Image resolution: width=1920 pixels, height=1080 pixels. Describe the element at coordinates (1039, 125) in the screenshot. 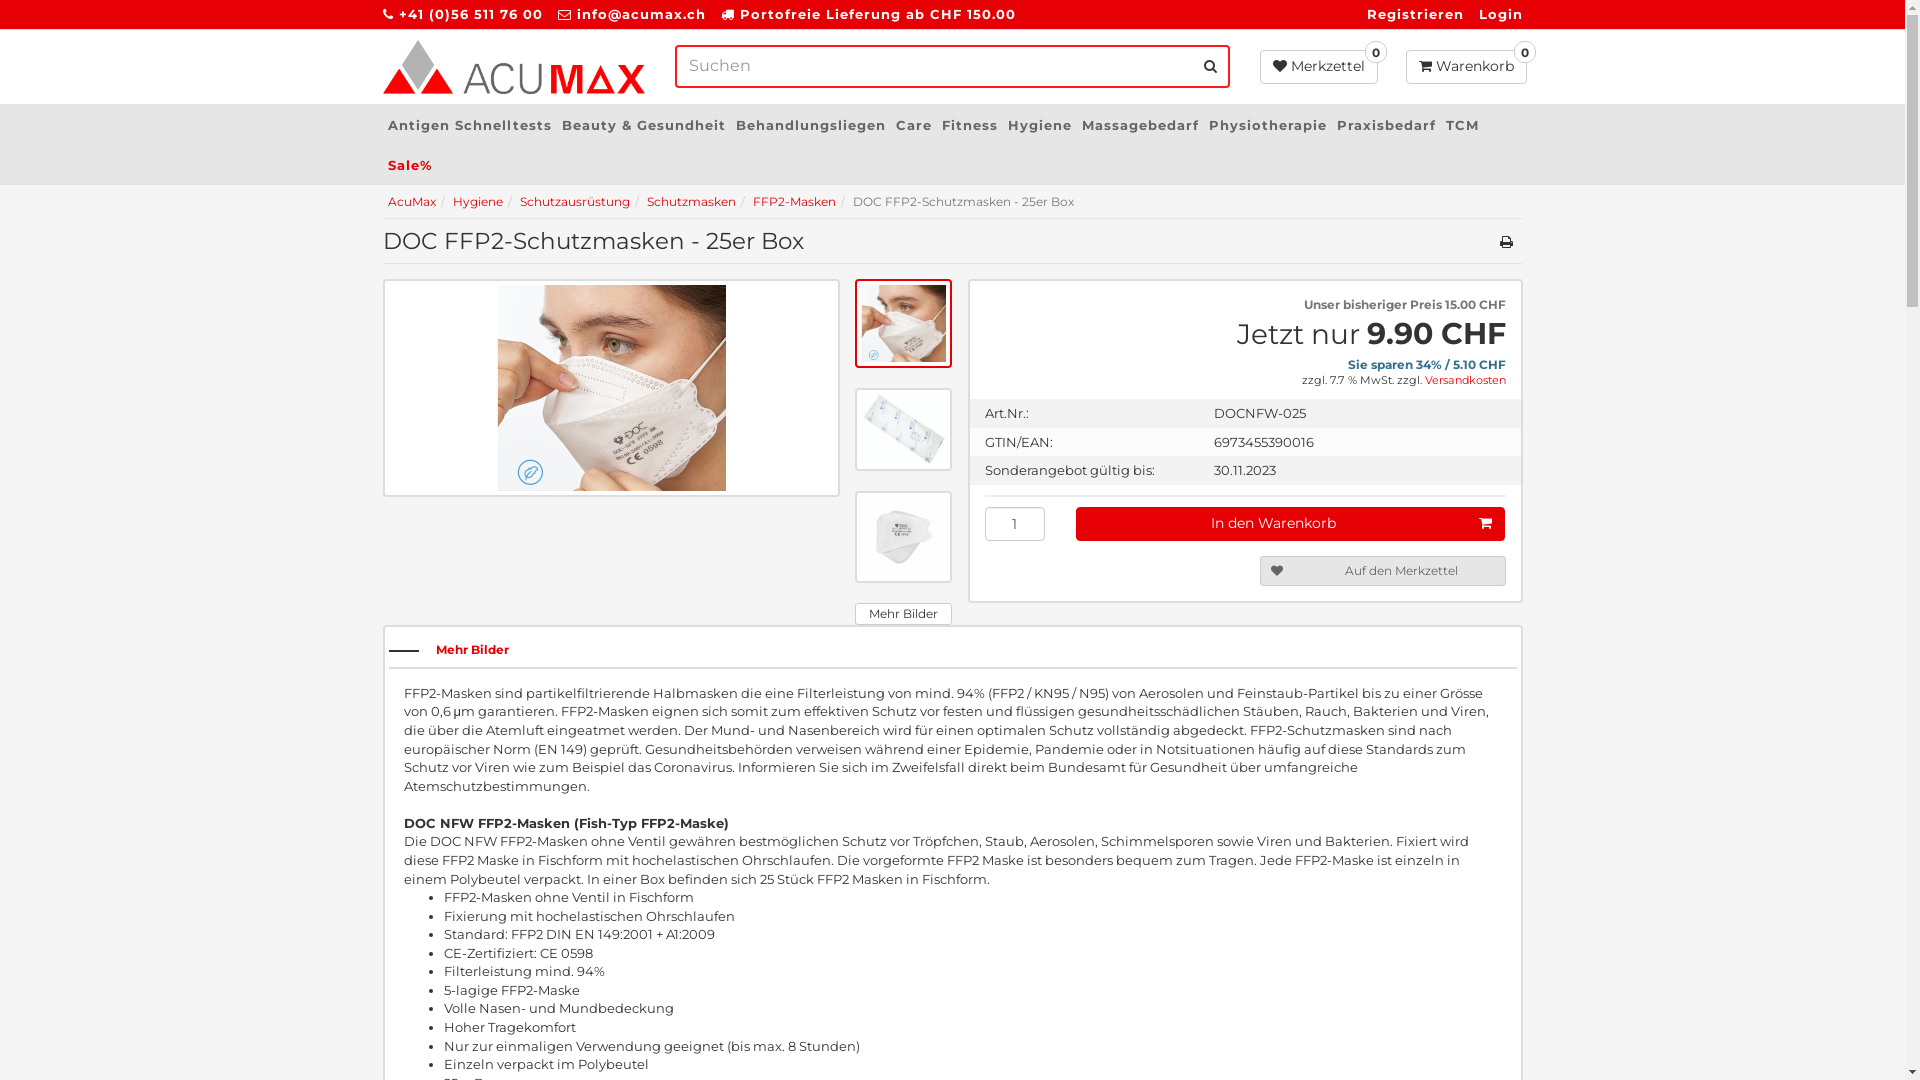

I see `Hygiene` at that location.